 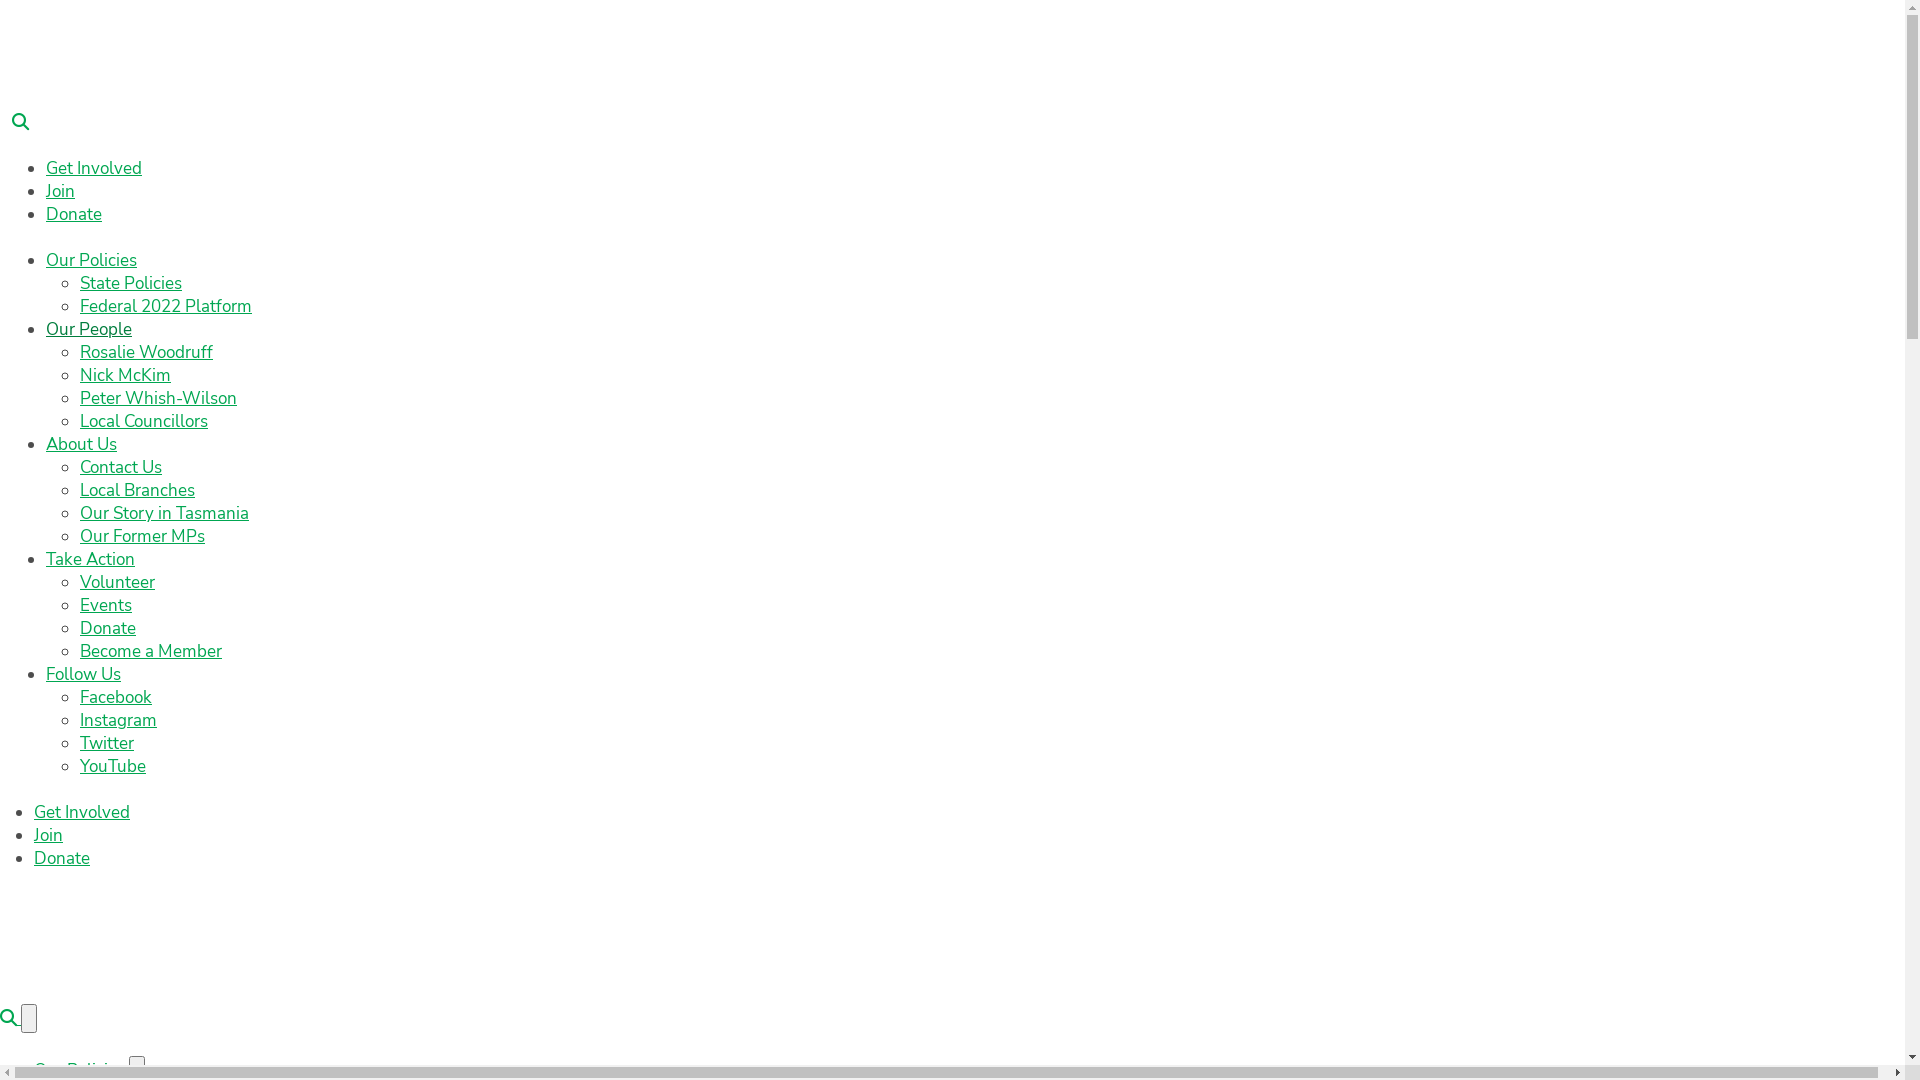 What do you see at coordinates (158, 398) in the screenshot?
I see `Peter Whish-Wilson` at bounding box center [158, 398].